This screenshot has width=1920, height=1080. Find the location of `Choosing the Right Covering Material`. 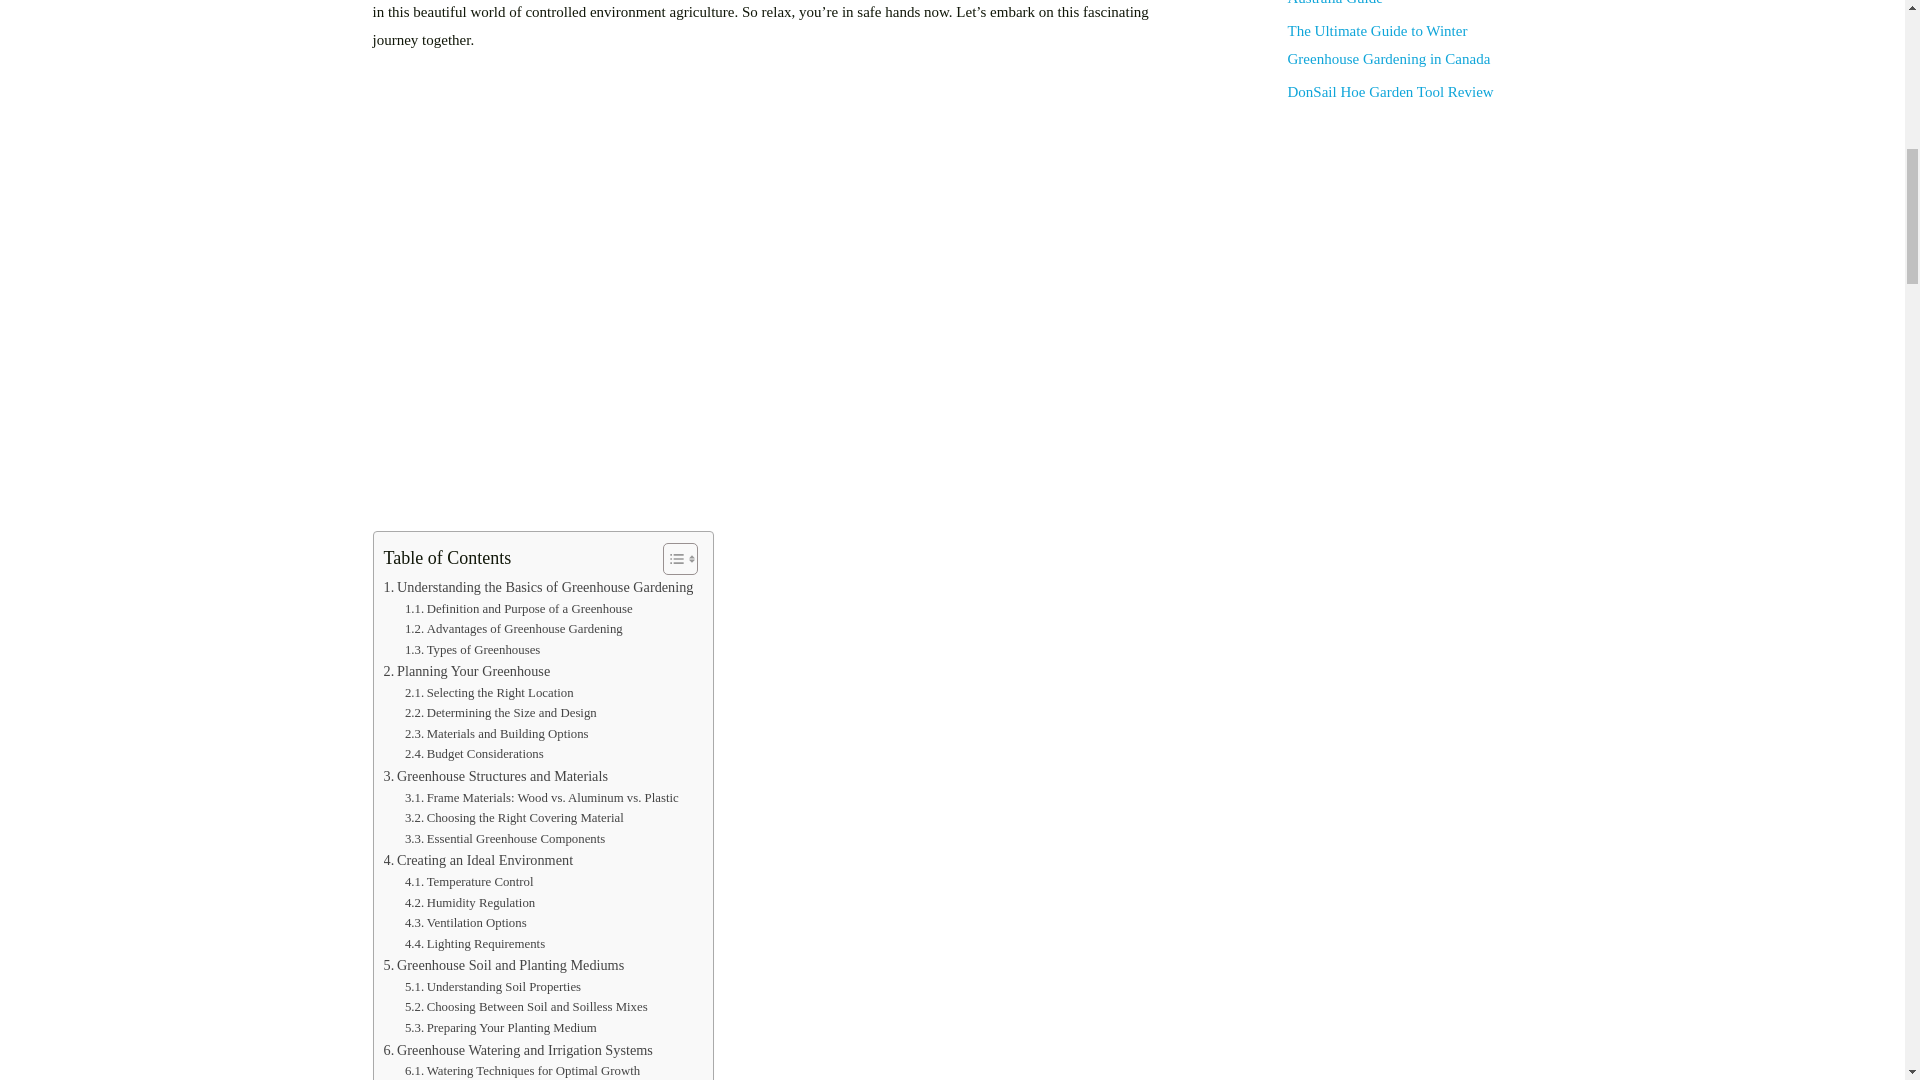

Choosing the Right Covering Material is located at coordinates (514, 818).